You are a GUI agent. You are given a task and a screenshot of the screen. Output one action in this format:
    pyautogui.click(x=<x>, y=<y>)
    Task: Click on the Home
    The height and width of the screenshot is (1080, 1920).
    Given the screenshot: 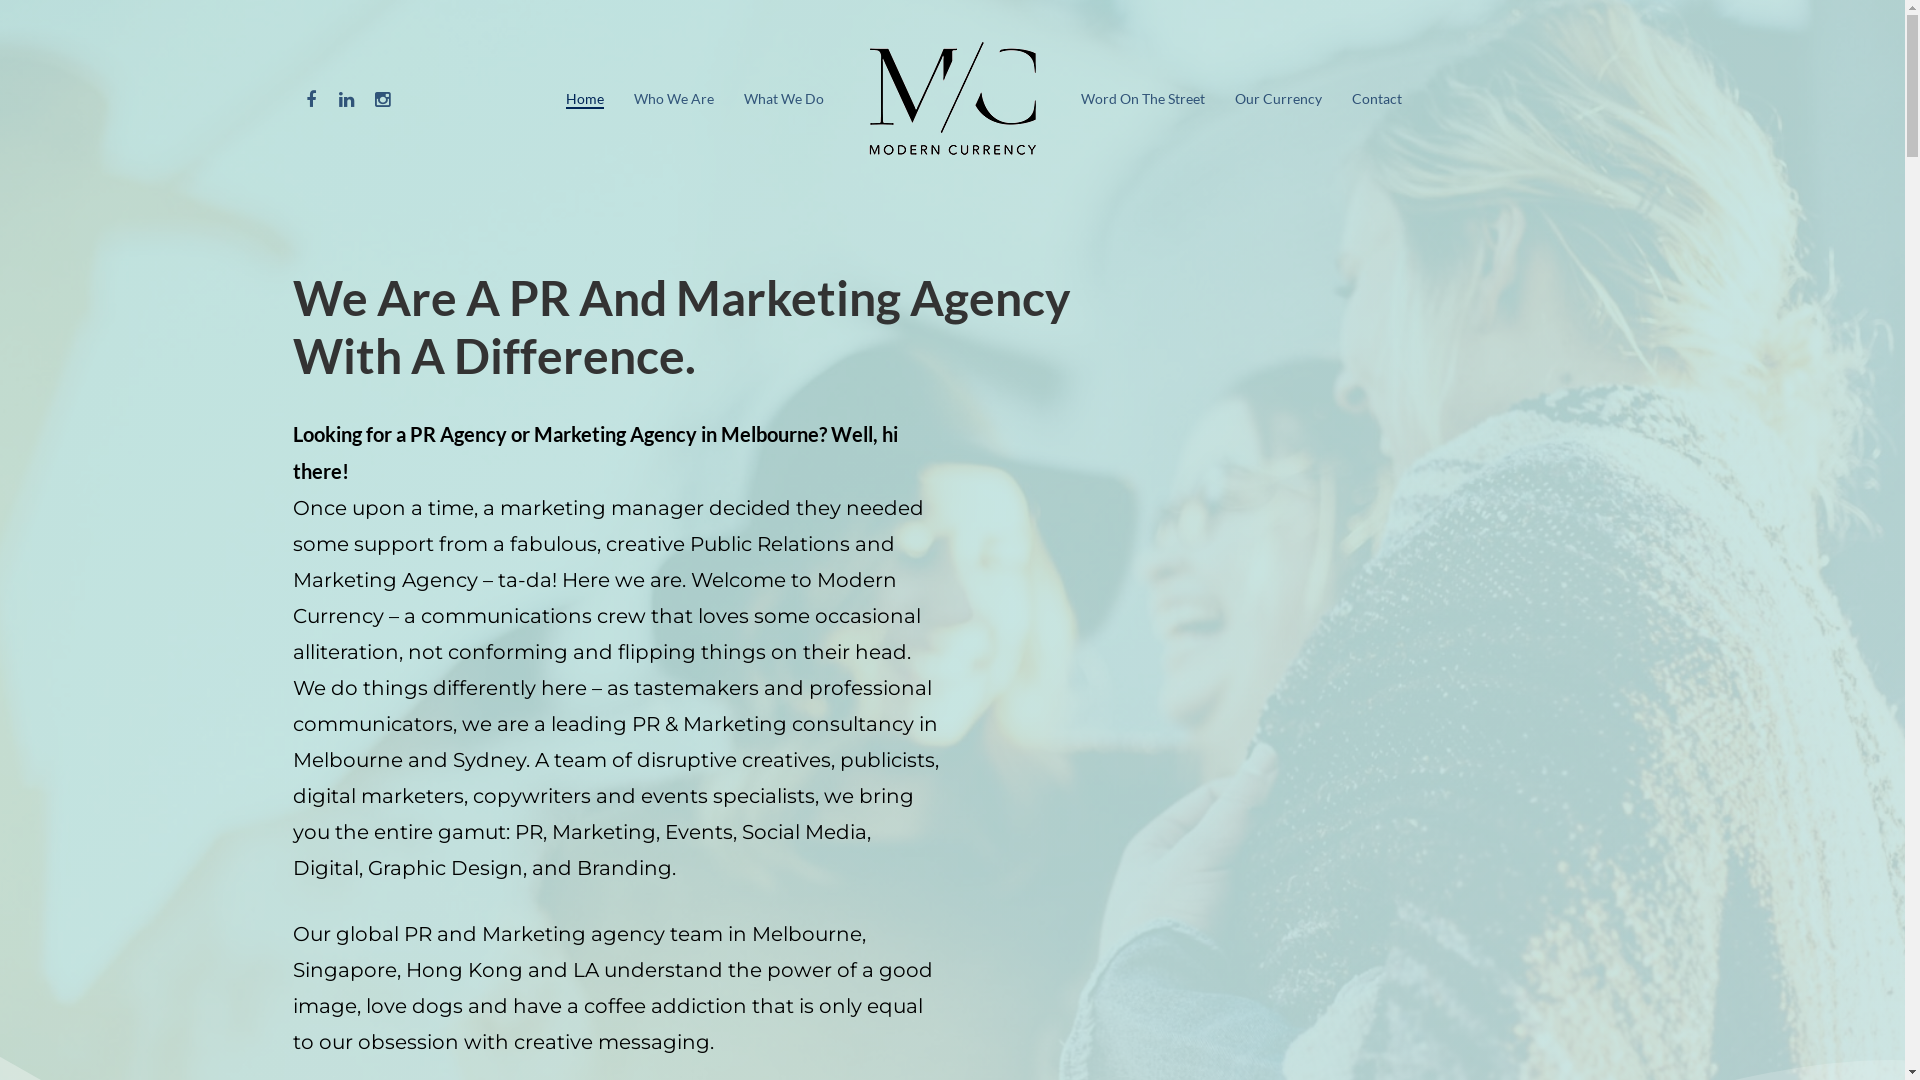 What is the action you would take?
    pyautogui.click(x=585, y=99)
    